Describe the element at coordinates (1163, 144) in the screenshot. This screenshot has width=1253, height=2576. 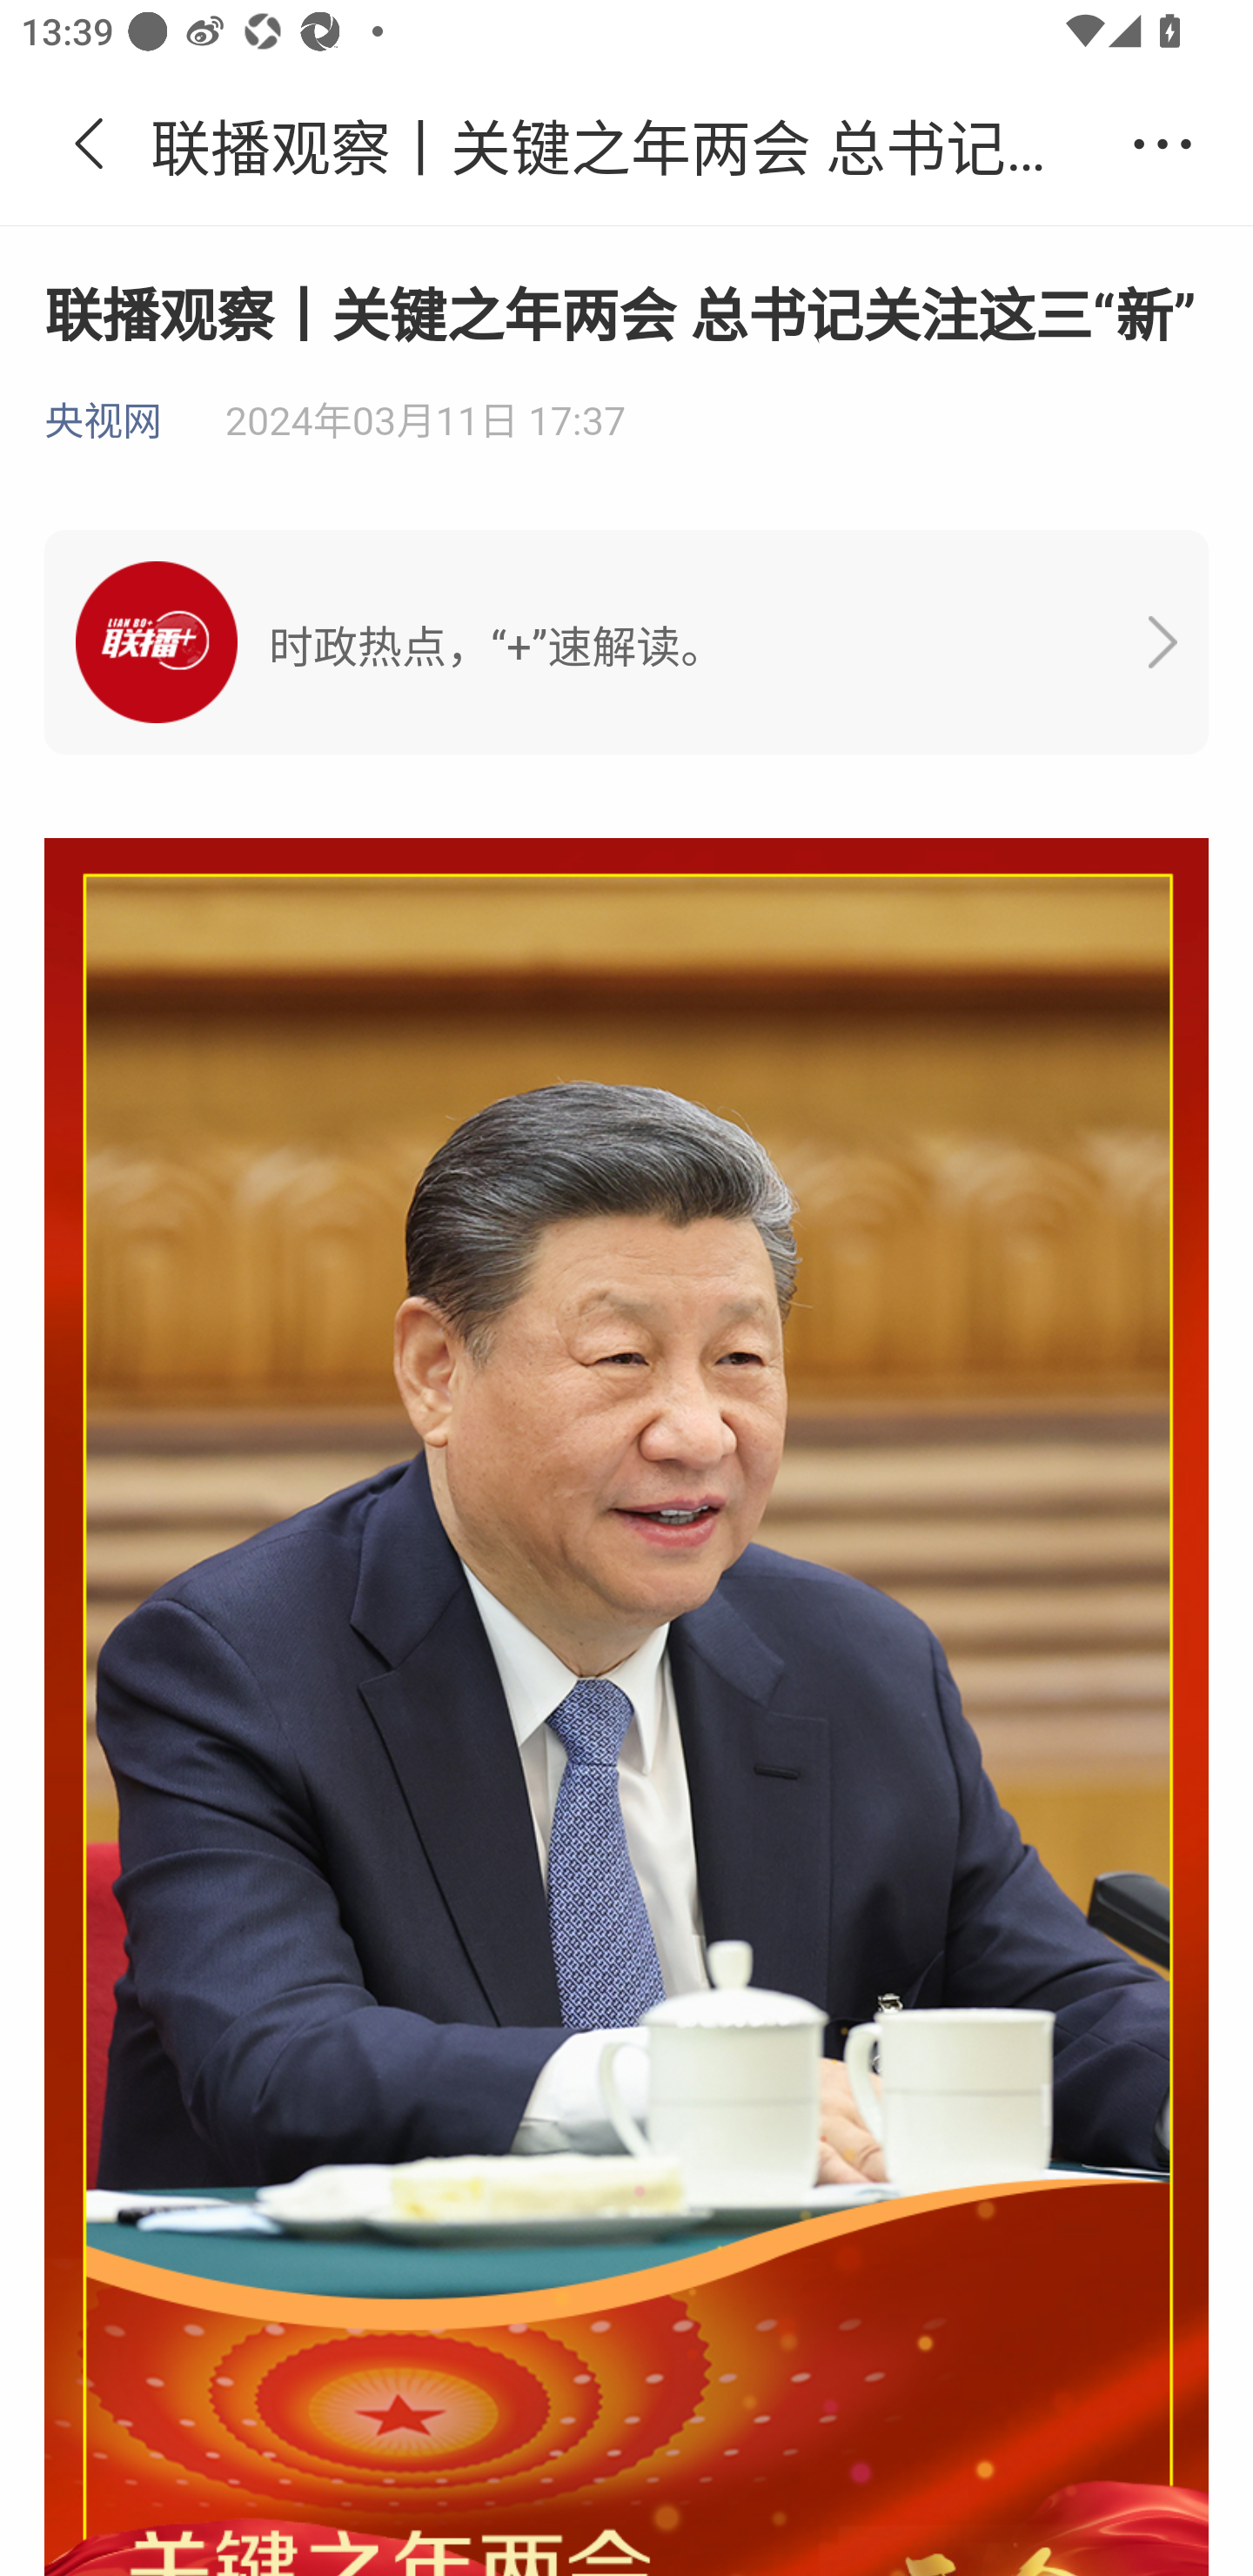
I see ` 更多` at that location.